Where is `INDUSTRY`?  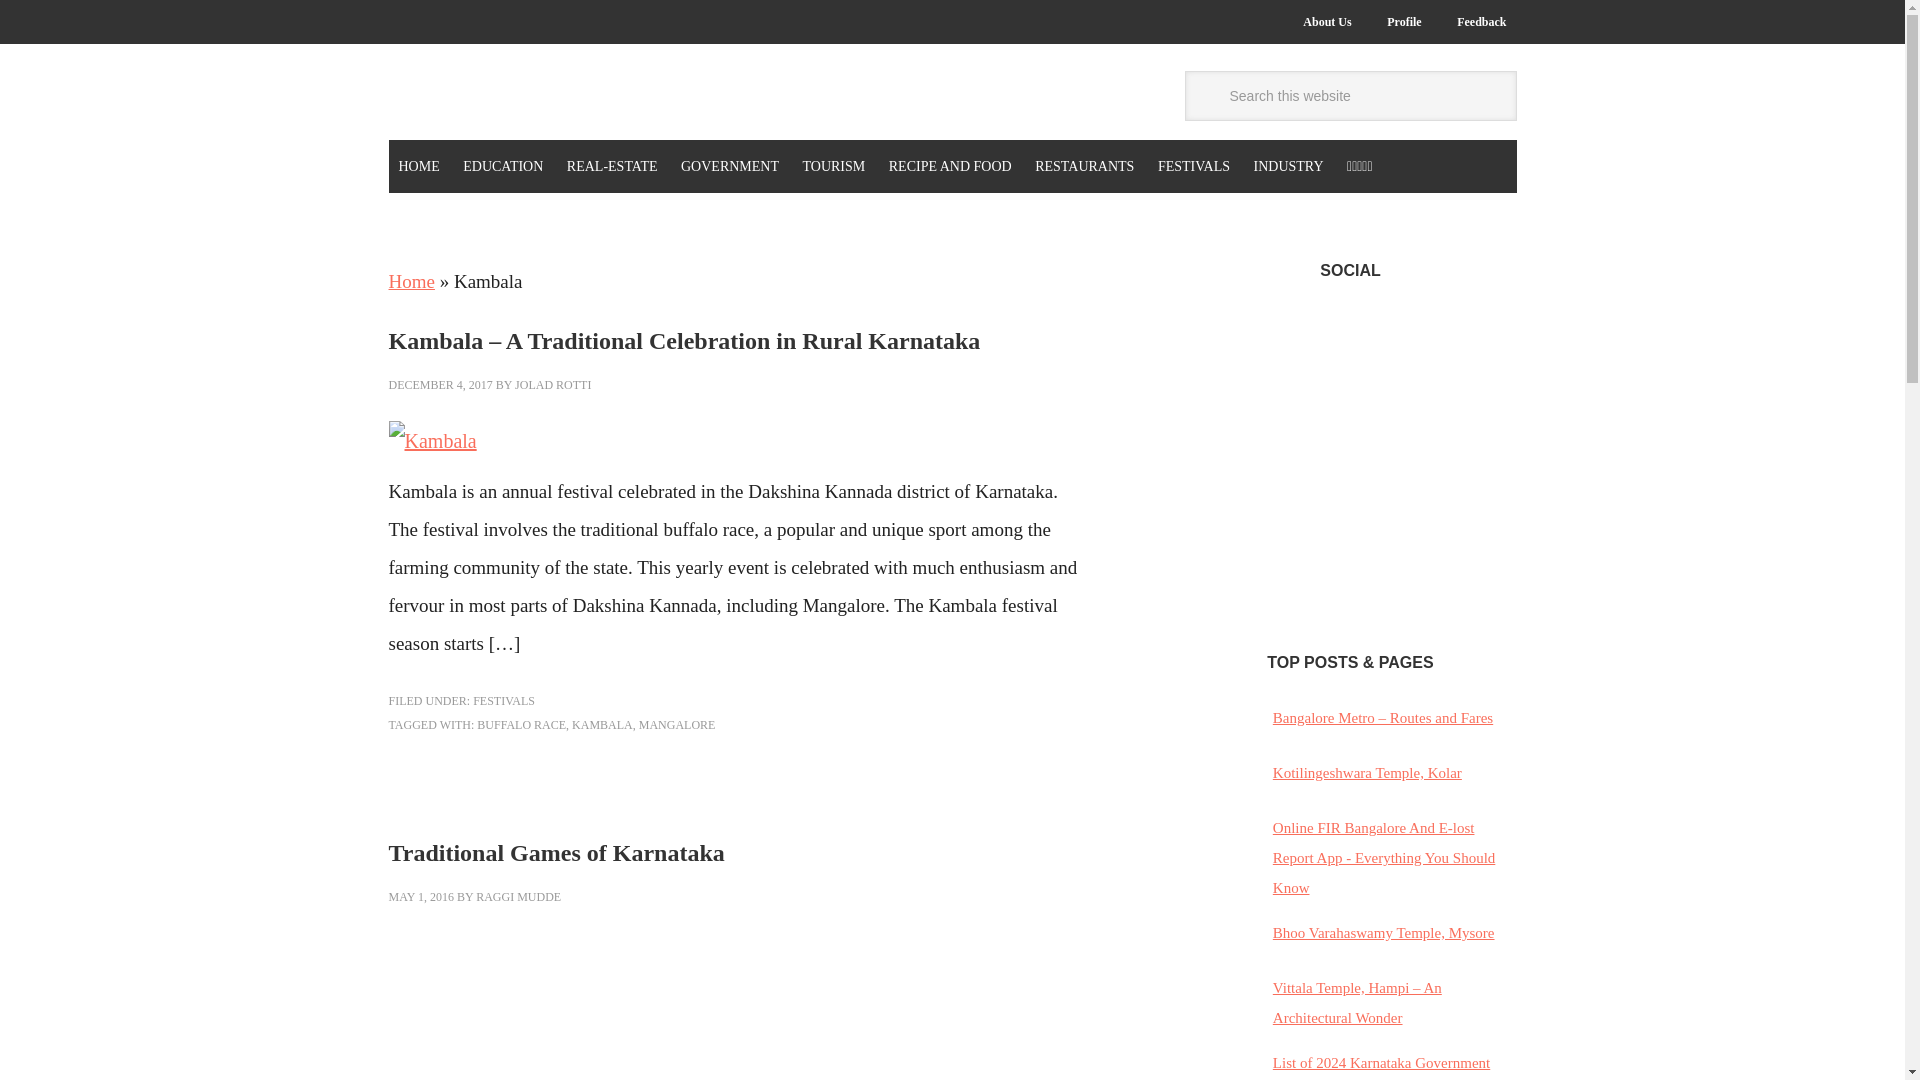
INDUSTRY is located at coordinates (1289, 166).